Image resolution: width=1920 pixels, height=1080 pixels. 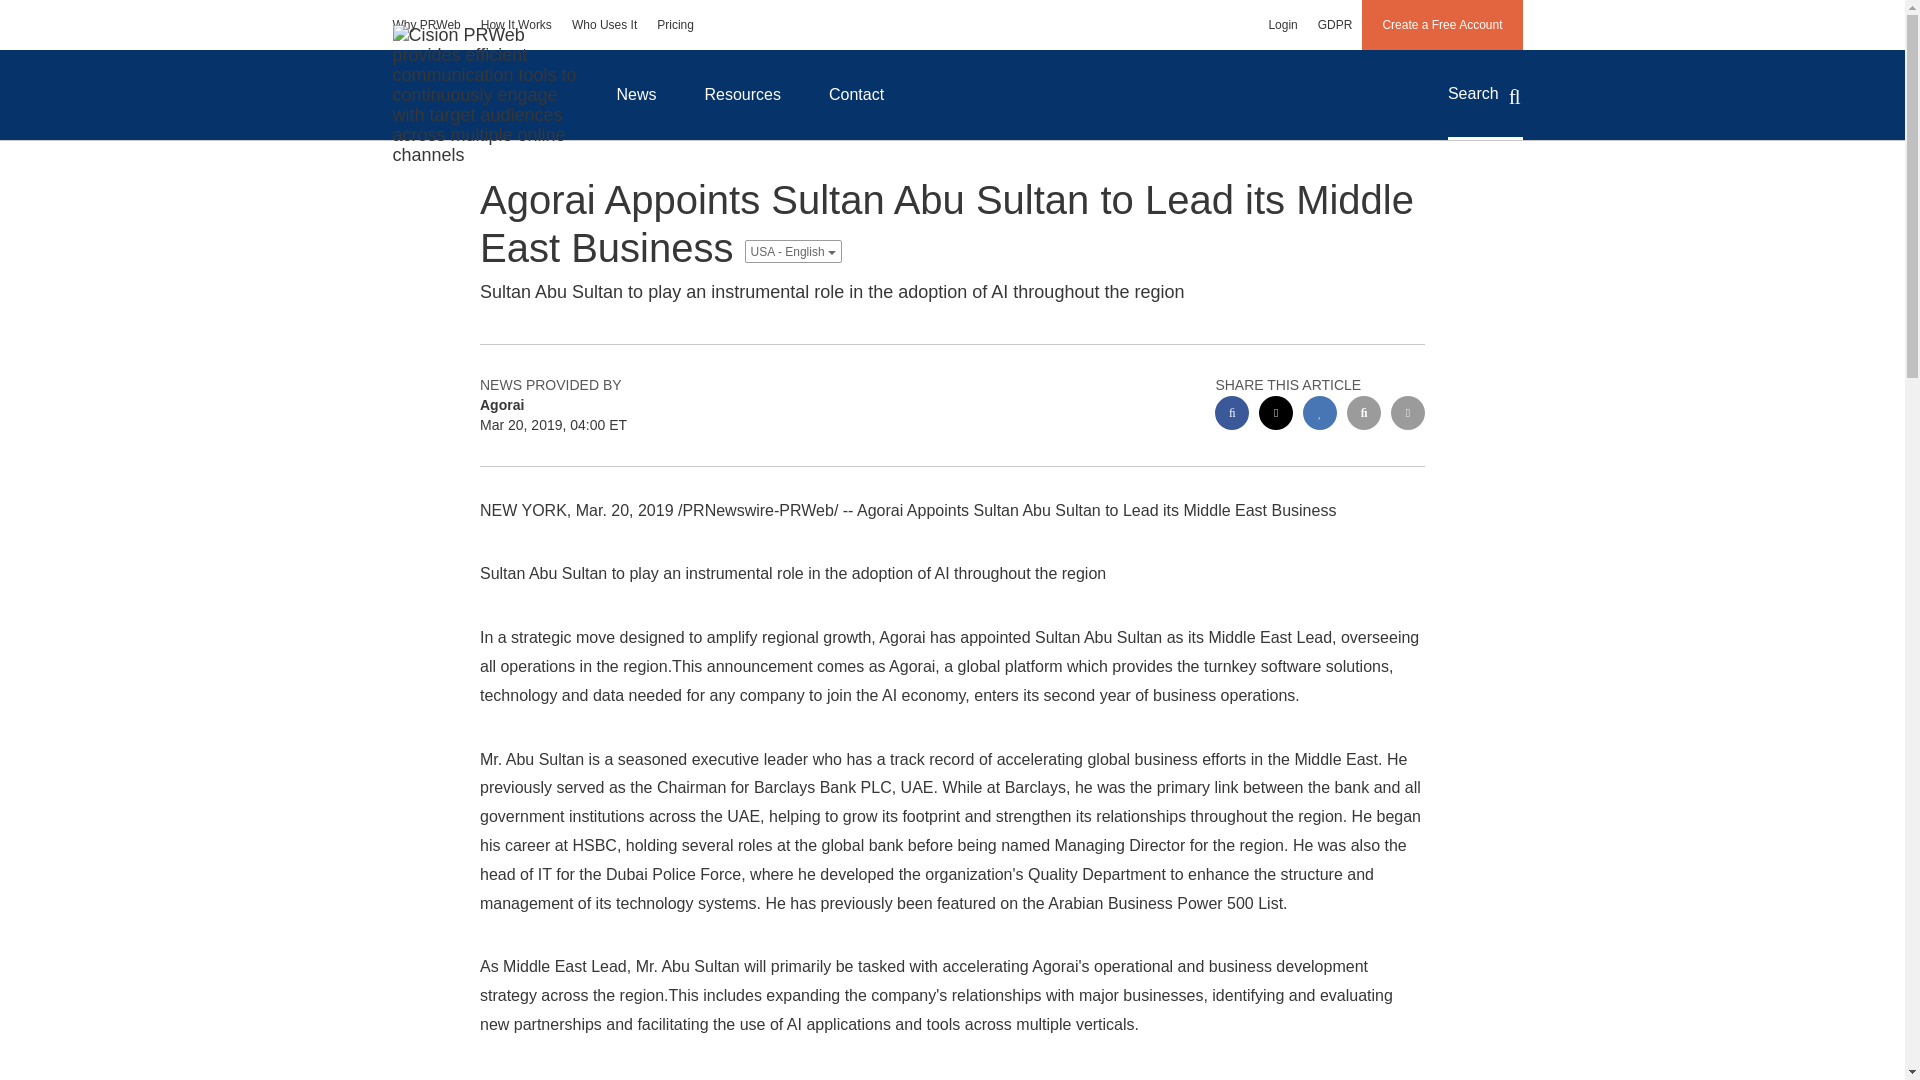 What do you see at coordinates (604, 24) in the screenshot?
I see `Who Uses It` at bounding box center [604, 24].